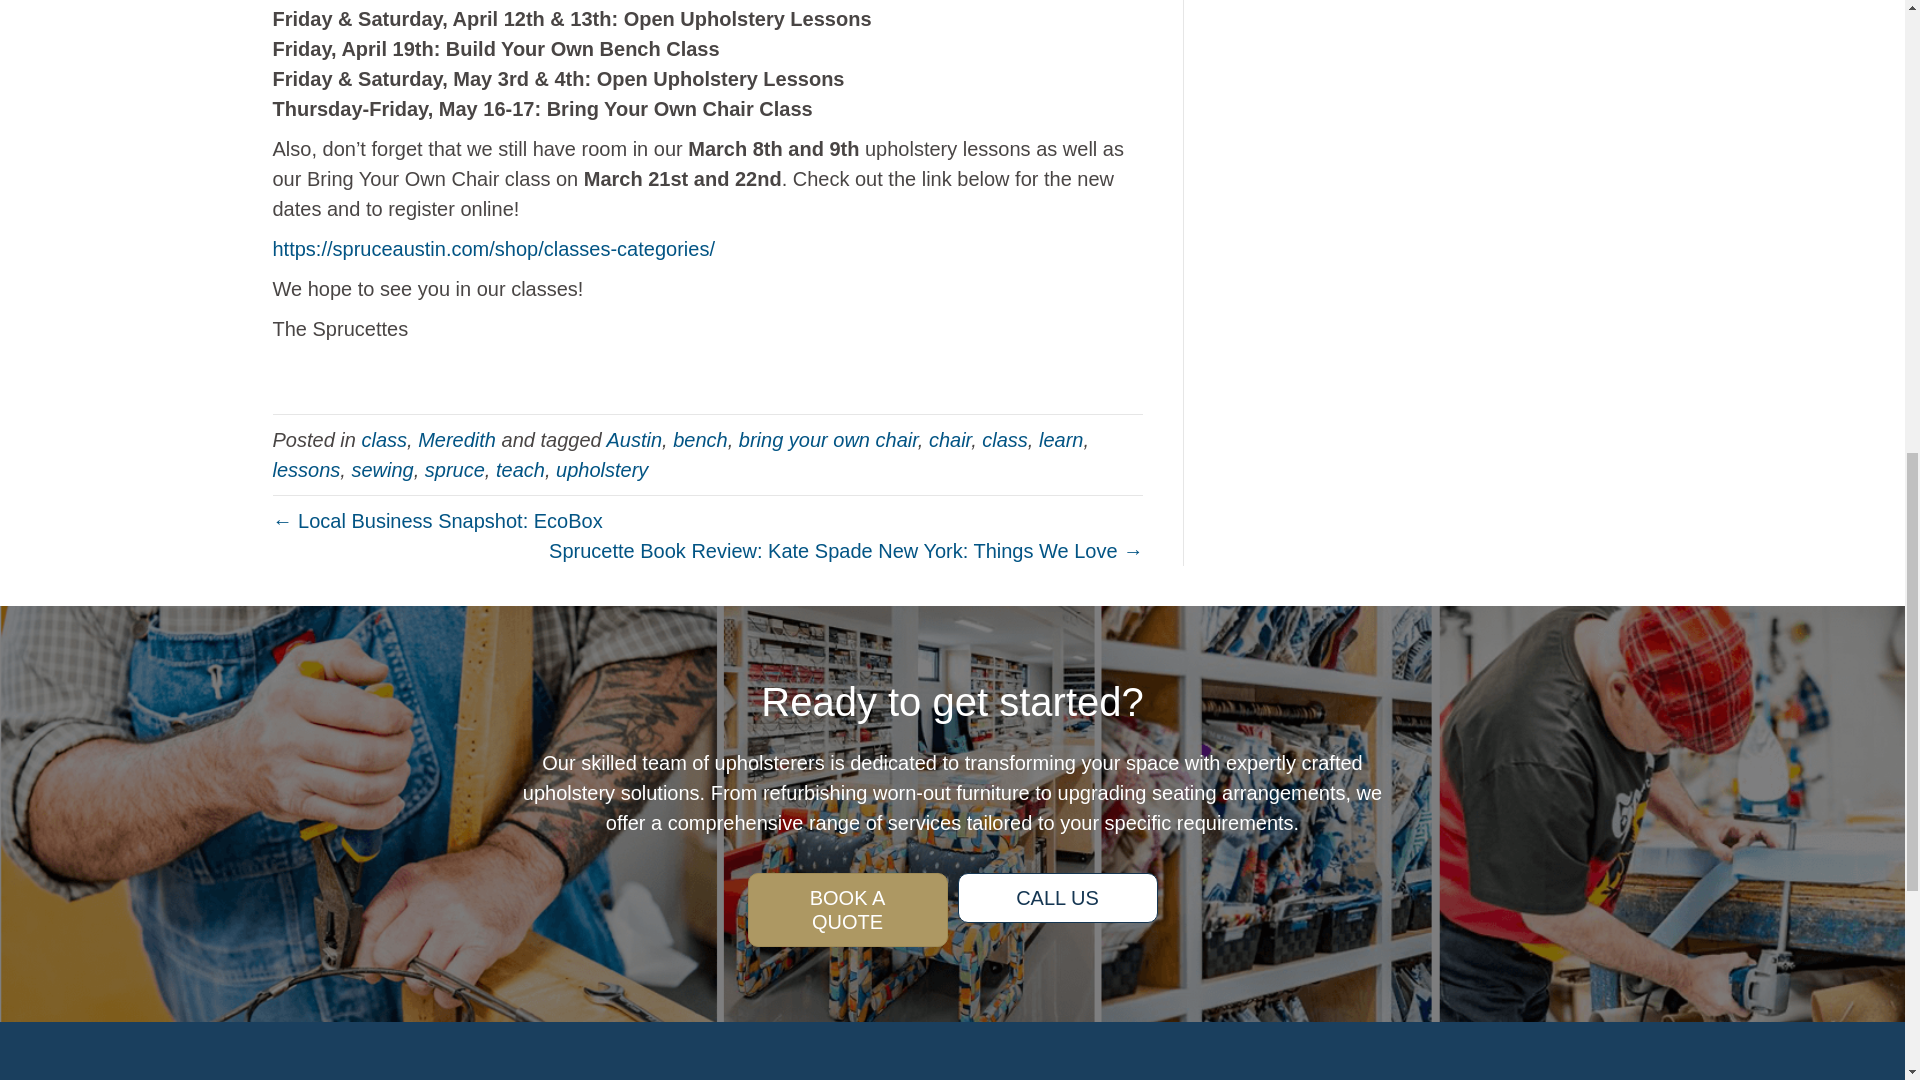 This screenshot has width=1920, height=1080. What do you see at coordinates (828, 438) in the screenshot?
I see `bring your own chair` at bounding box center [828, 438].